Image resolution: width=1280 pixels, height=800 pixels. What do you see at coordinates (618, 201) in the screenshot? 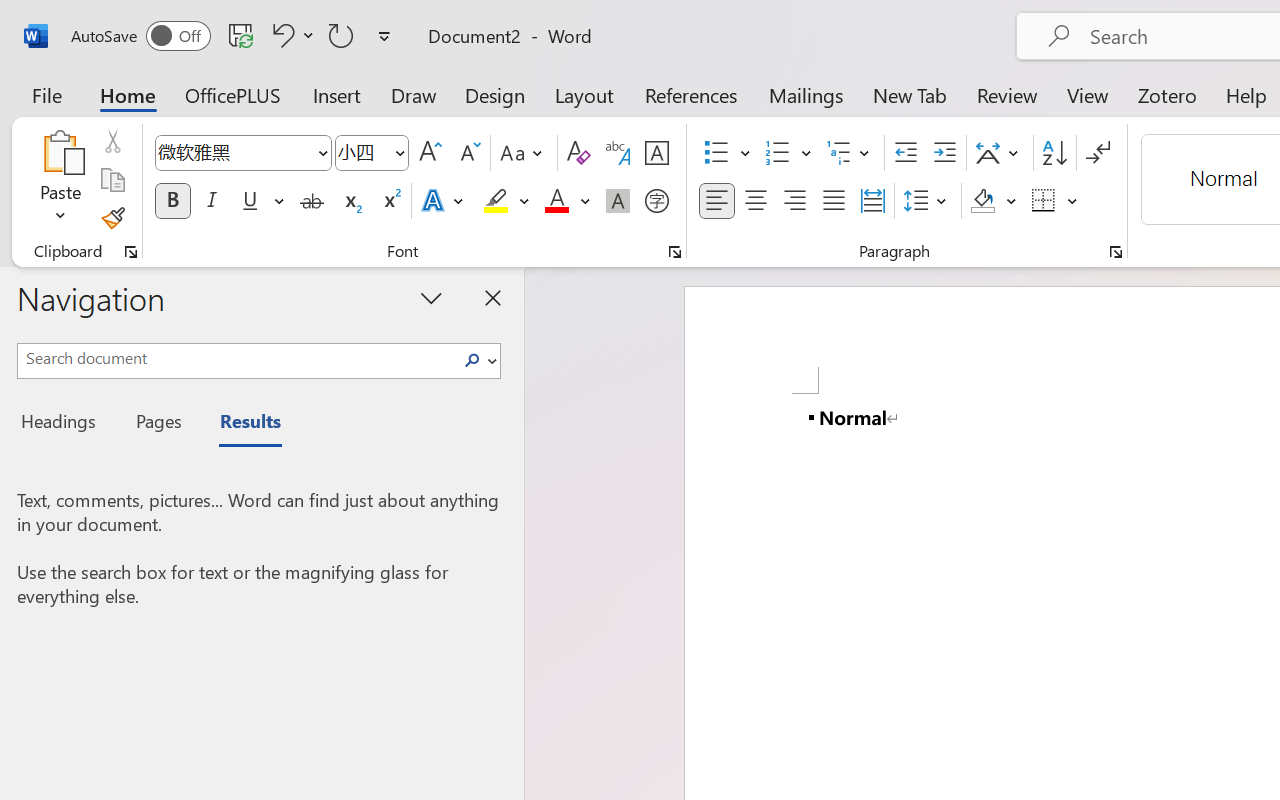
I see `Character Shading` at bounding box center [618, 201].